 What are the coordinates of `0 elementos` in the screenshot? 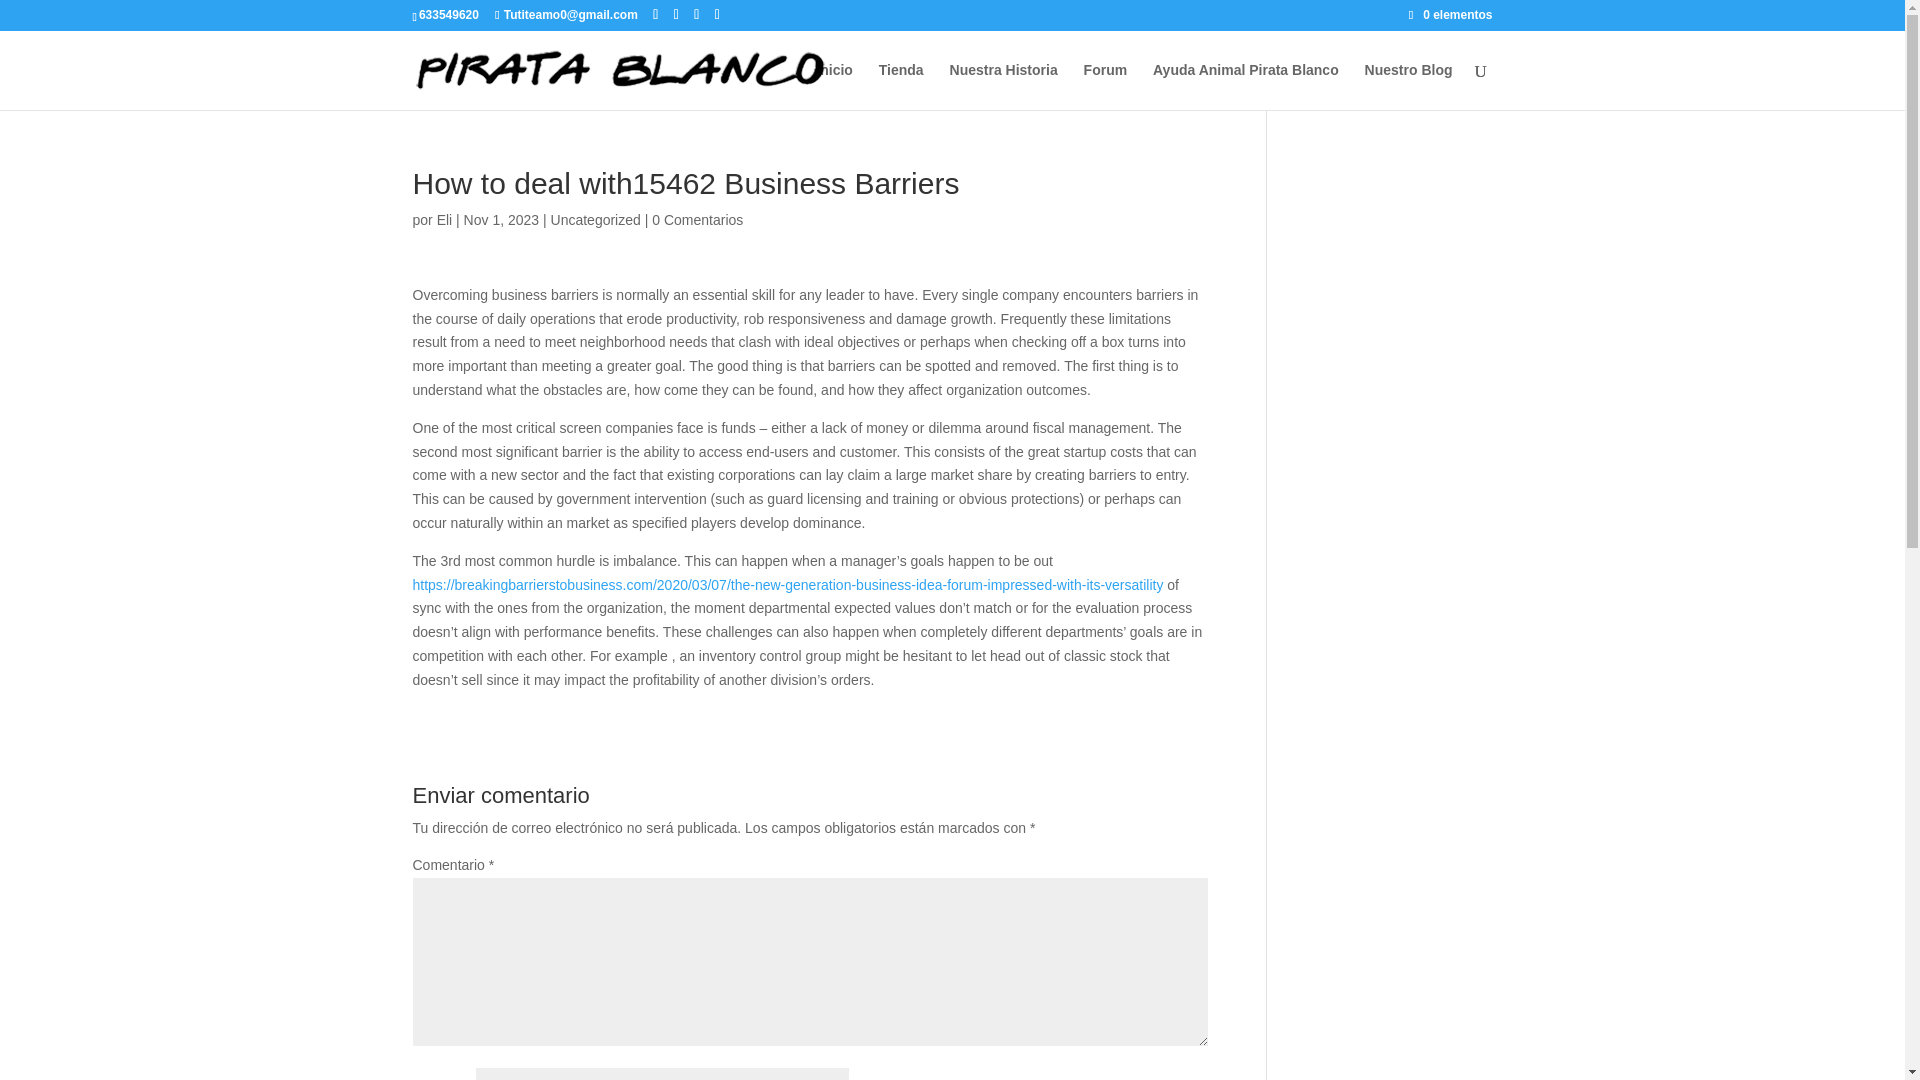 It's located at (1451, 14).